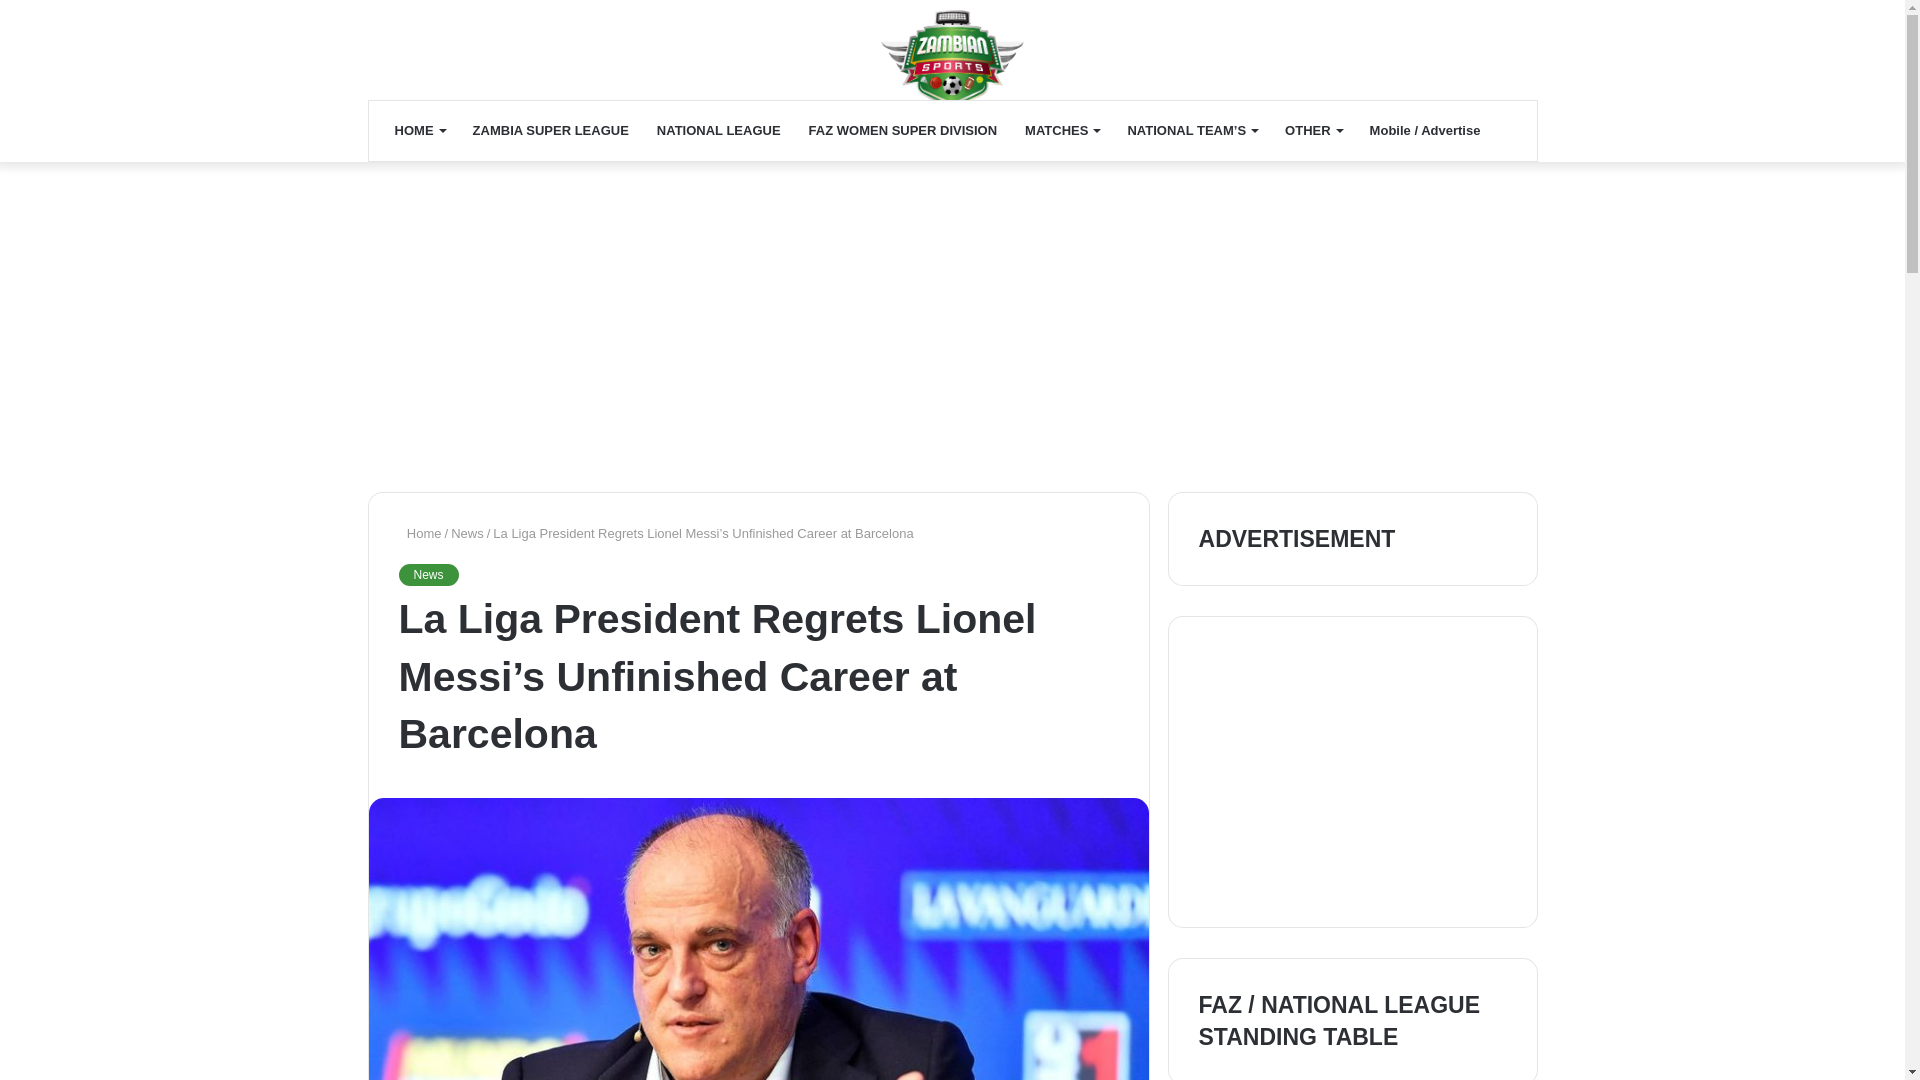  What do you see at coordinates (550, 130) in the screenshot?
I see `ZAMBIA SUPER LEAGUE` at bounding box center [550, 130].